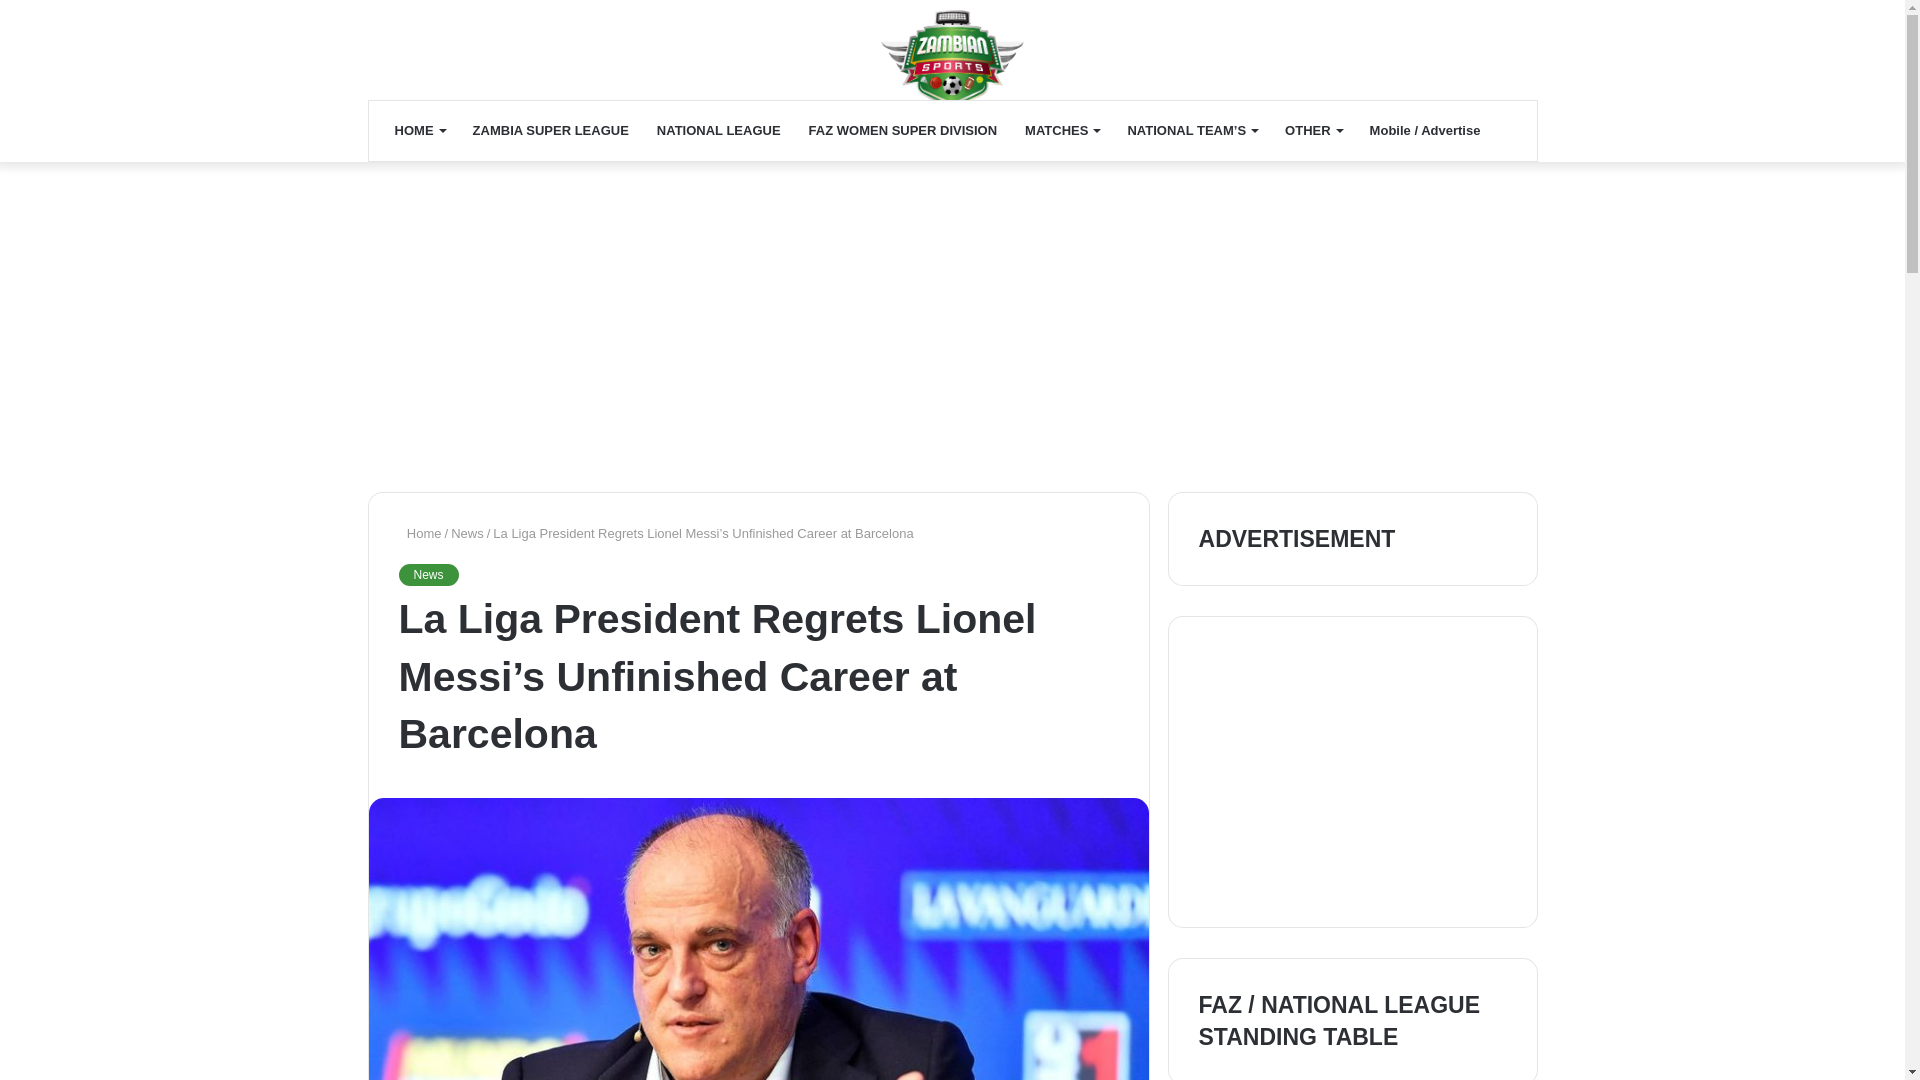  What do you see at coordinates (550, 130) in the screenshot?
I see `ZAMBIA SUPER LEAGUE` at bounding box center [550, 130].